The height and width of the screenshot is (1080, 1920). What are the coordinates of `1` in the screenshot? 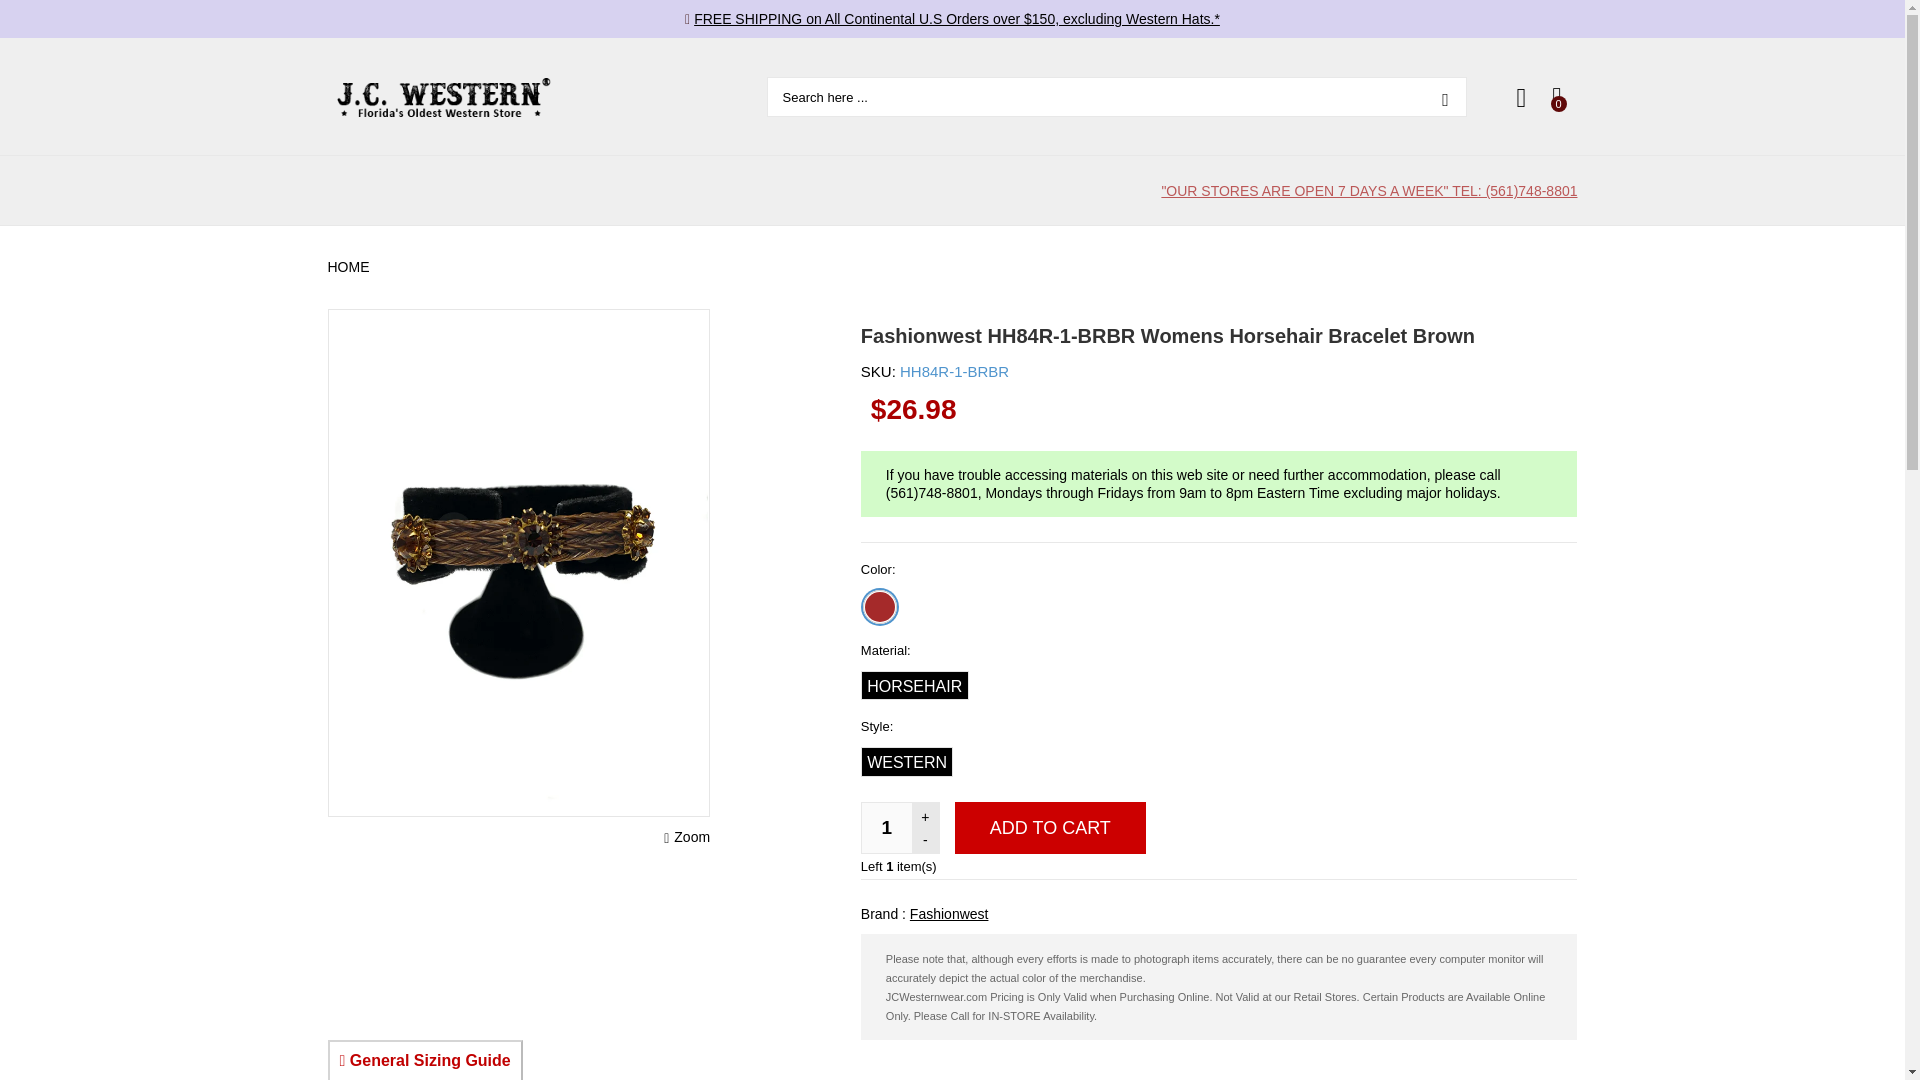 It's located at (887, 828).